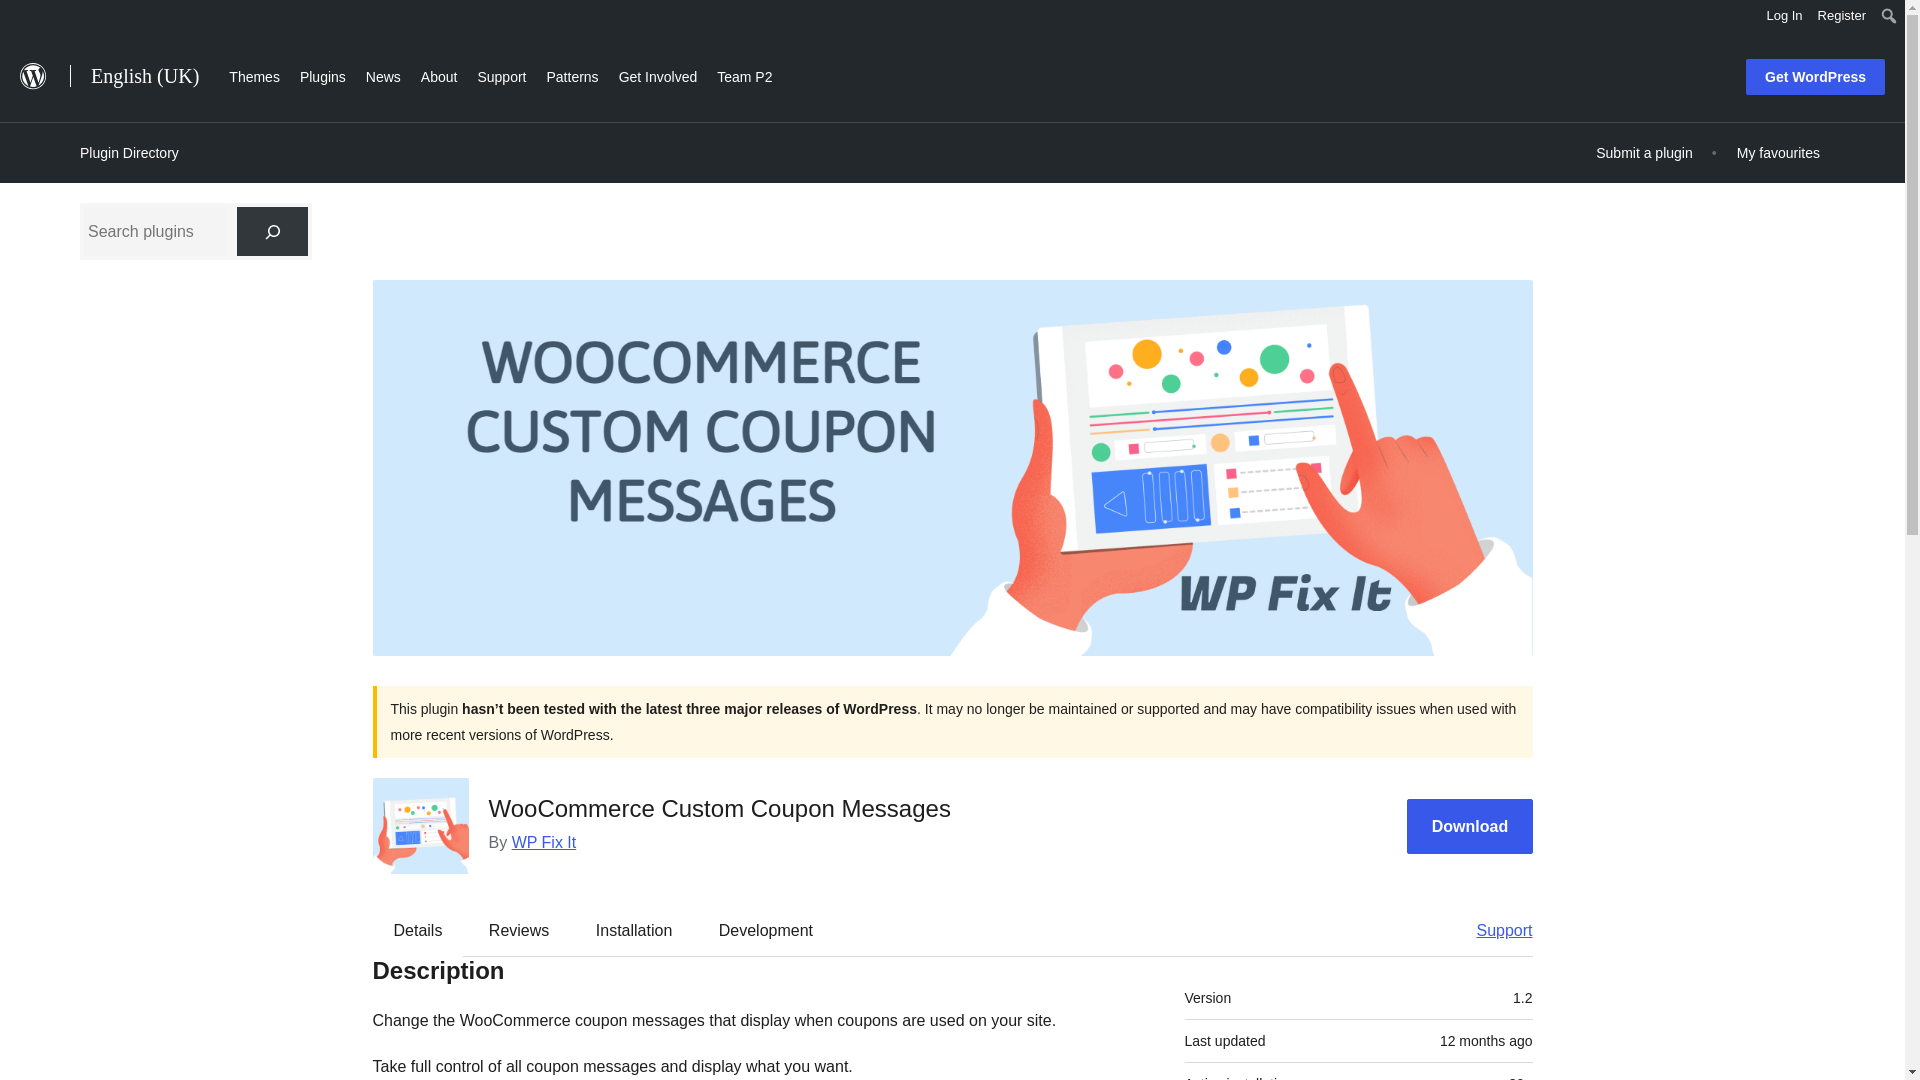 This screenshot has height=1080, width=1920. Describe the element at coordinates (544, 842) in the screenshot. I see `WP Fix It` at that location.